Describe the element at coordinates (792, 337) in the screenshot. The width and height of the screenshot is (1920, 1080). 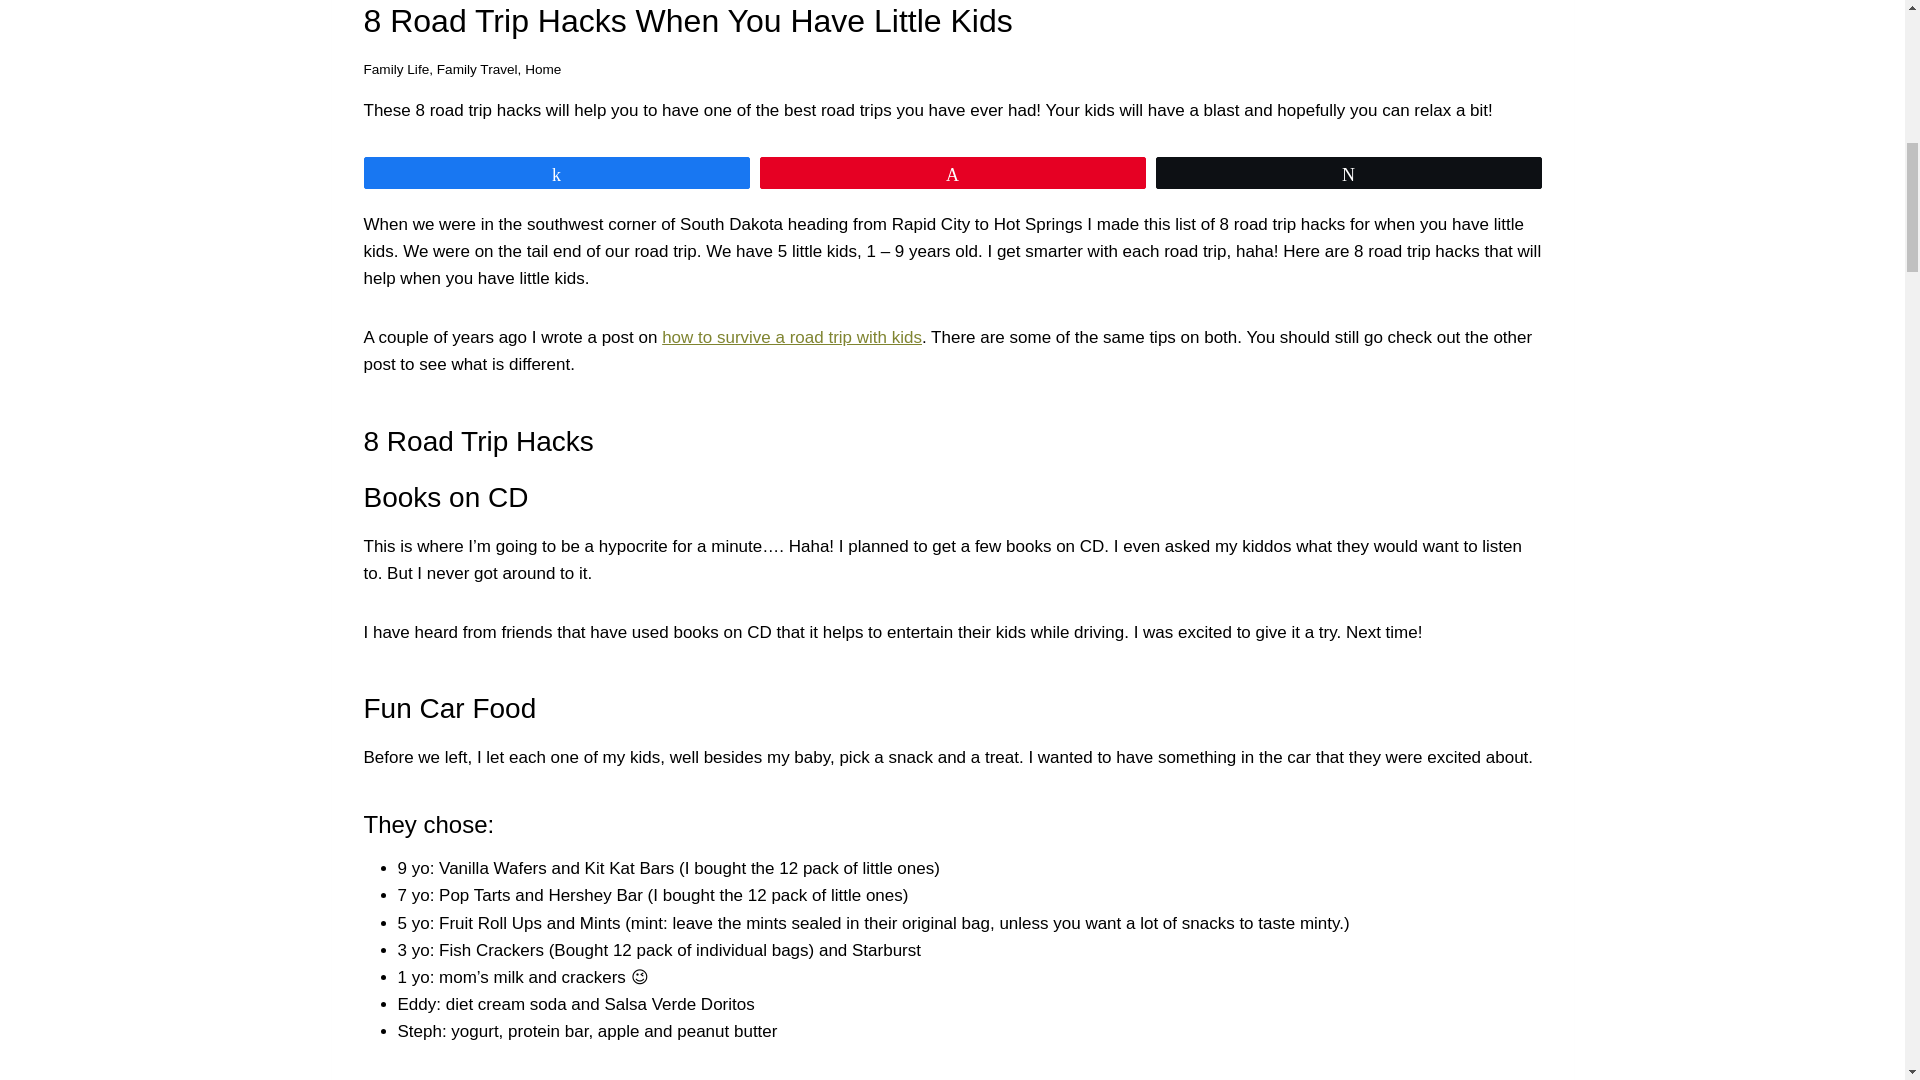
I see `how to survive a road trip with kids` at that location.